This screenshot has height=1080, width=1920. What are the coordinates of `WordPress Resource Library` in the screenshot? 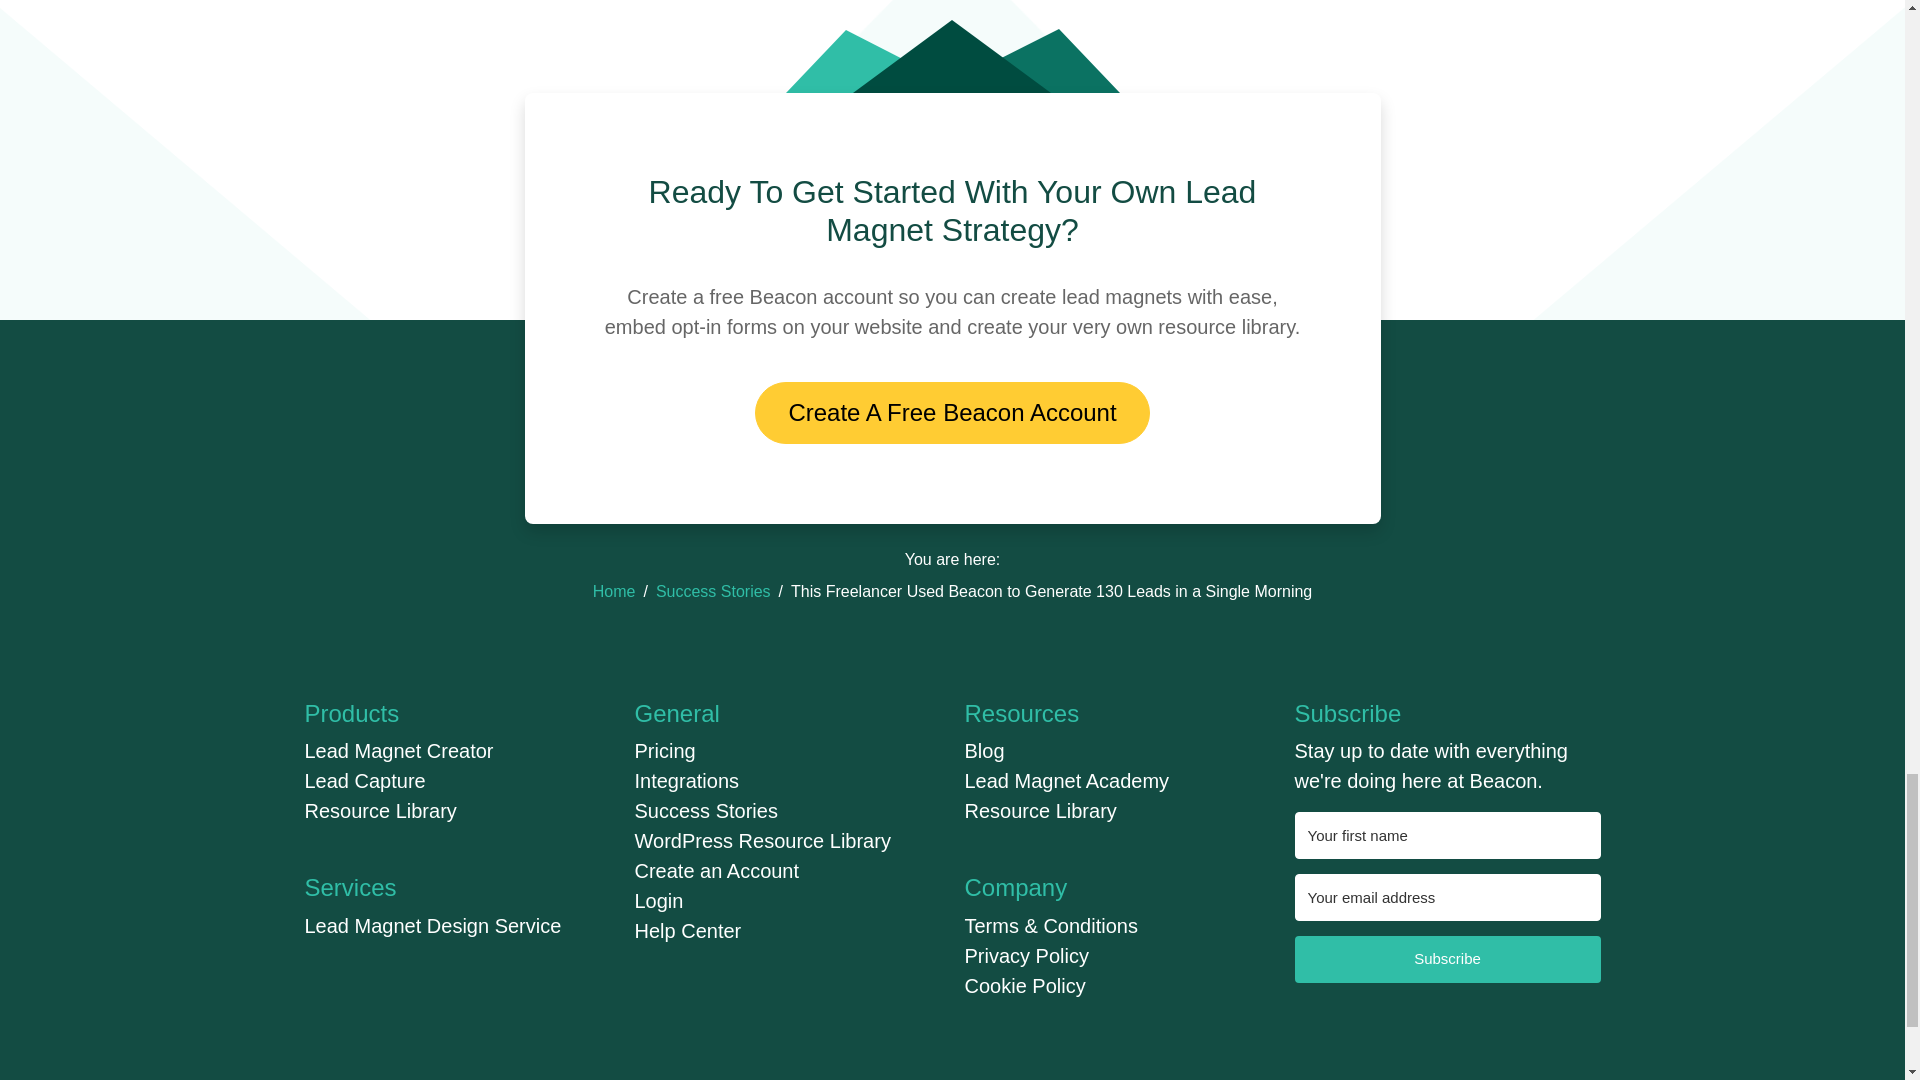 It's located at (762, 841).